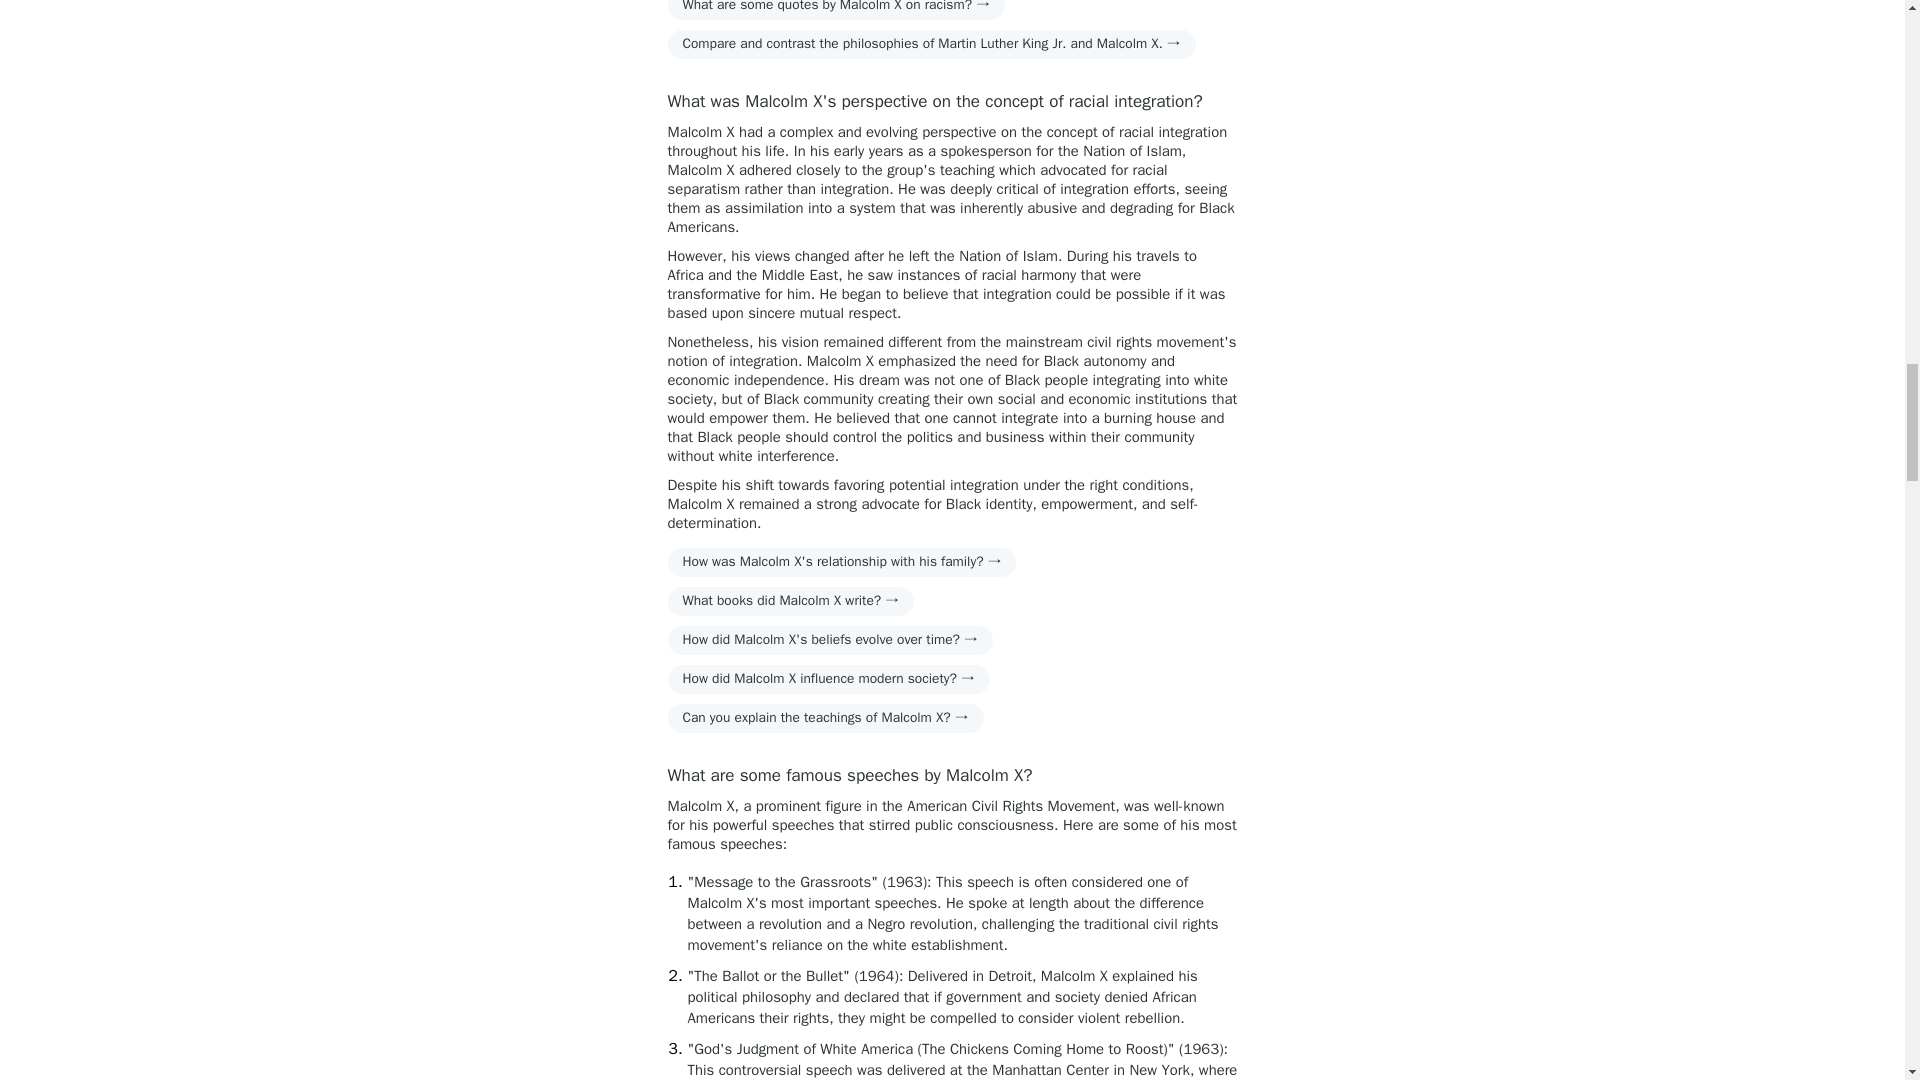 Image resolution: width=1920 pixels, height=1080 pixels. What do you see at coordinates (830, 640) in the screenshot?
I see `How did Malcolm X's beliefs evolve over time?` at bounding box center [830, 640].